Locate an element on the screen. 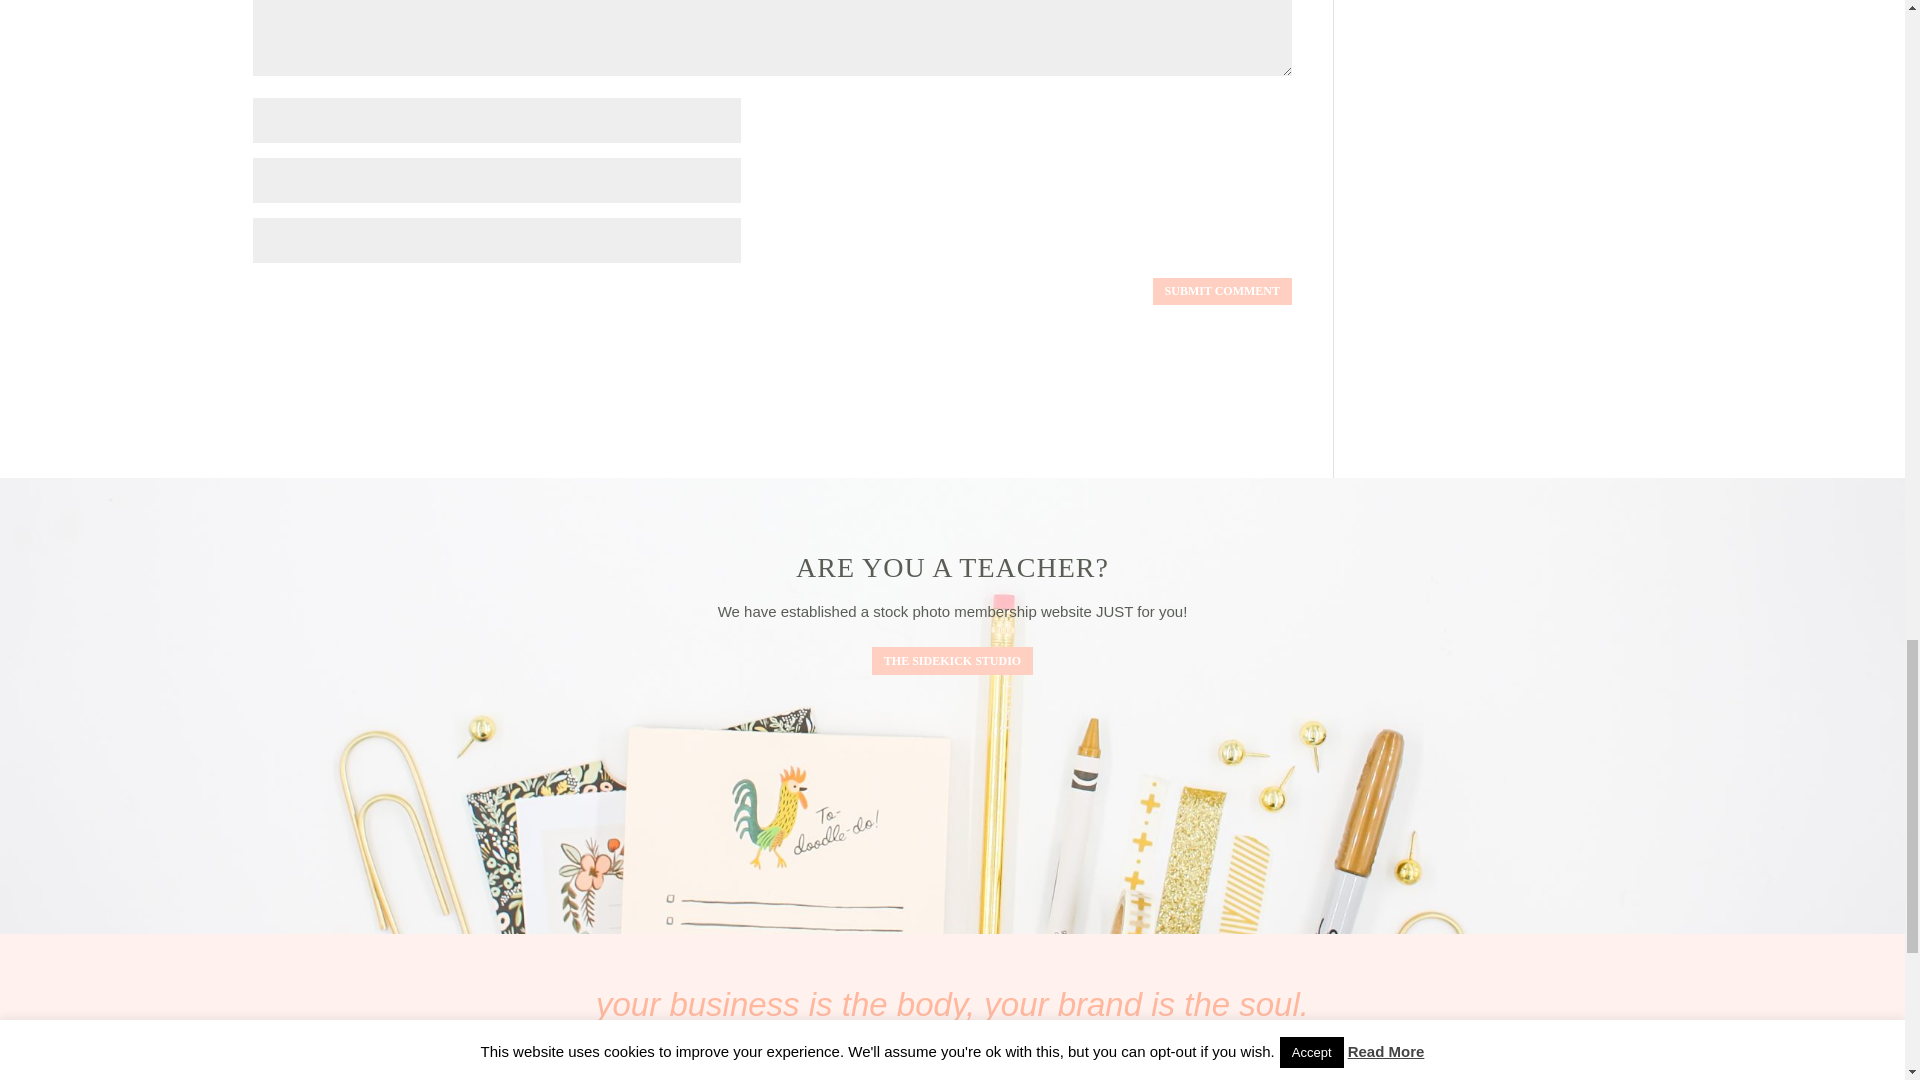 This screenshot has width=1920, height=1080. Submit Comment is located at coordinates (1222, 291).